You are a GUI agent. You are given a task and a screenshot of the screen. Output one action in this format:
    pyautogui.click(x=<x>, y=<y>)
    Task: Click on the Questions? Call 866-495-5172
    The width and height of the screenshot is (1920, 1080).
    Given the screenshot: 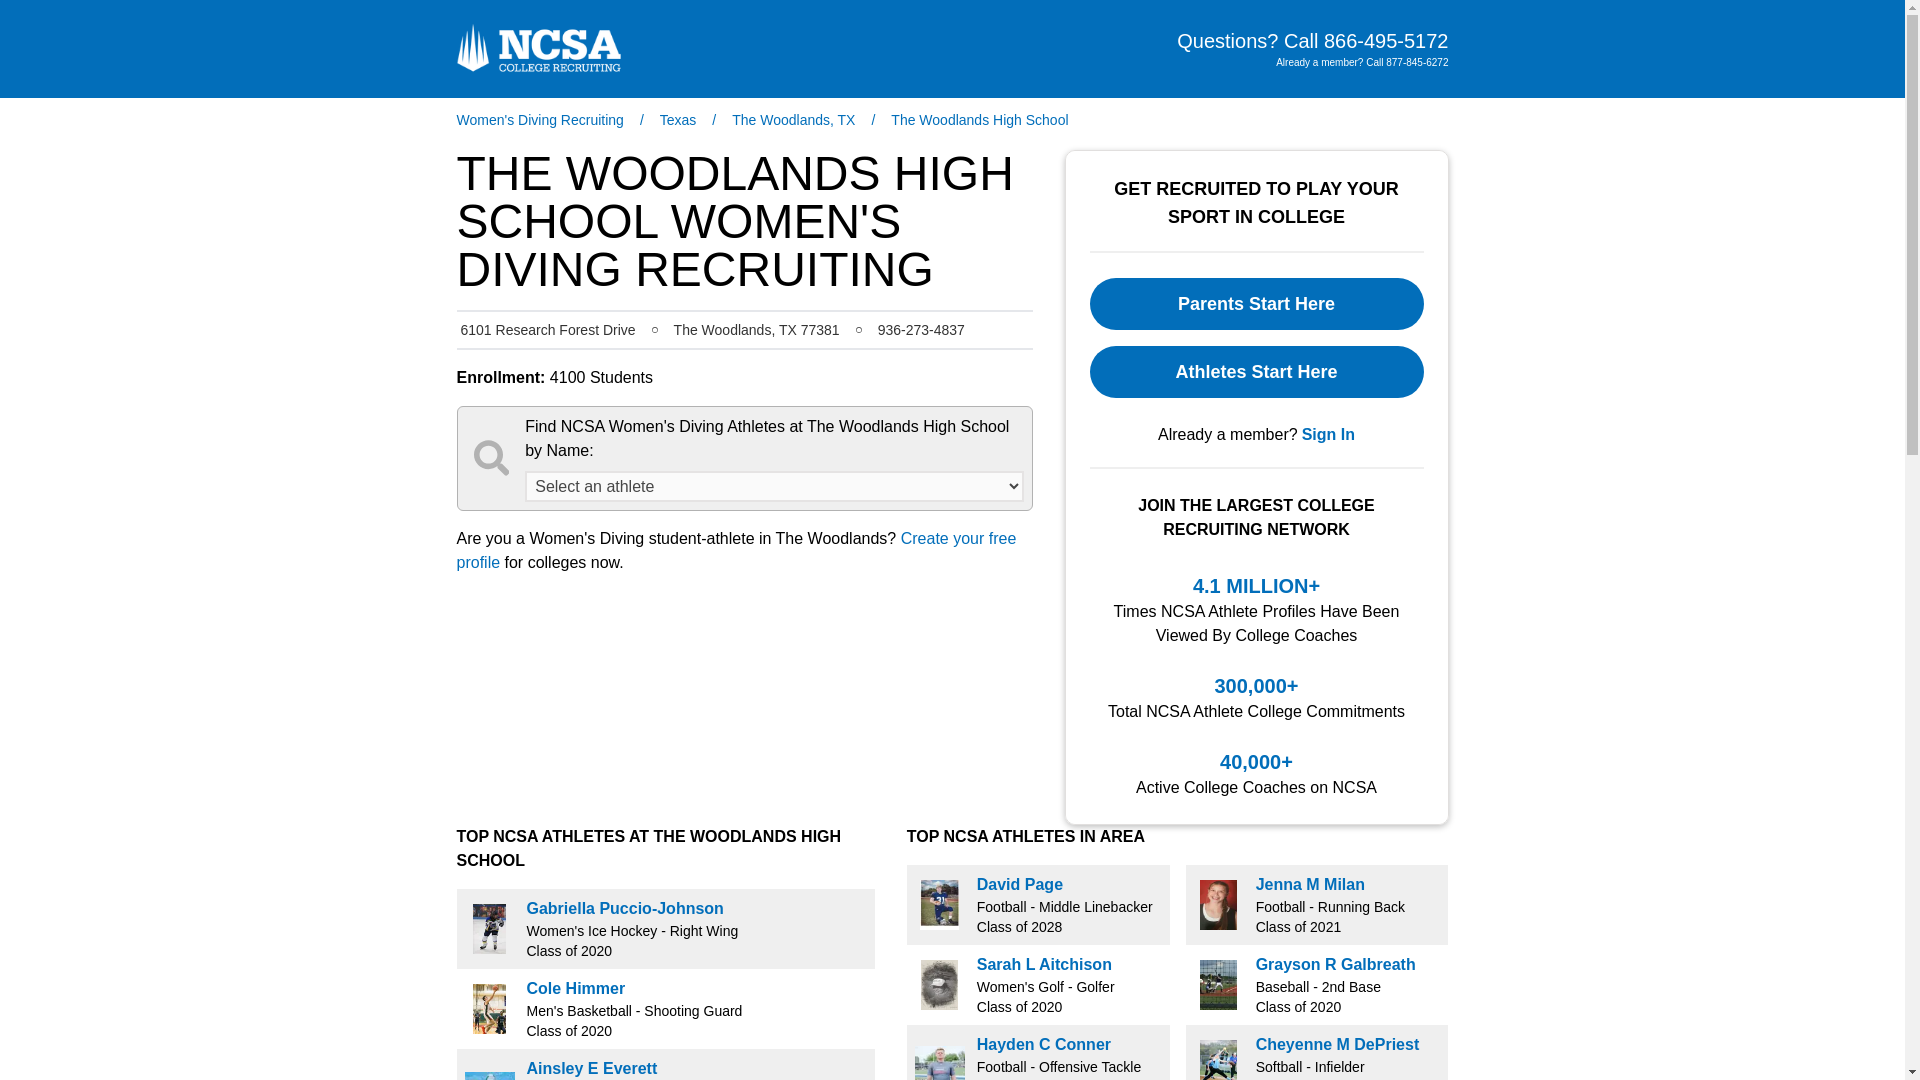 What is the action you would take?
    pyautogui.click(x=1312, y=41)
    